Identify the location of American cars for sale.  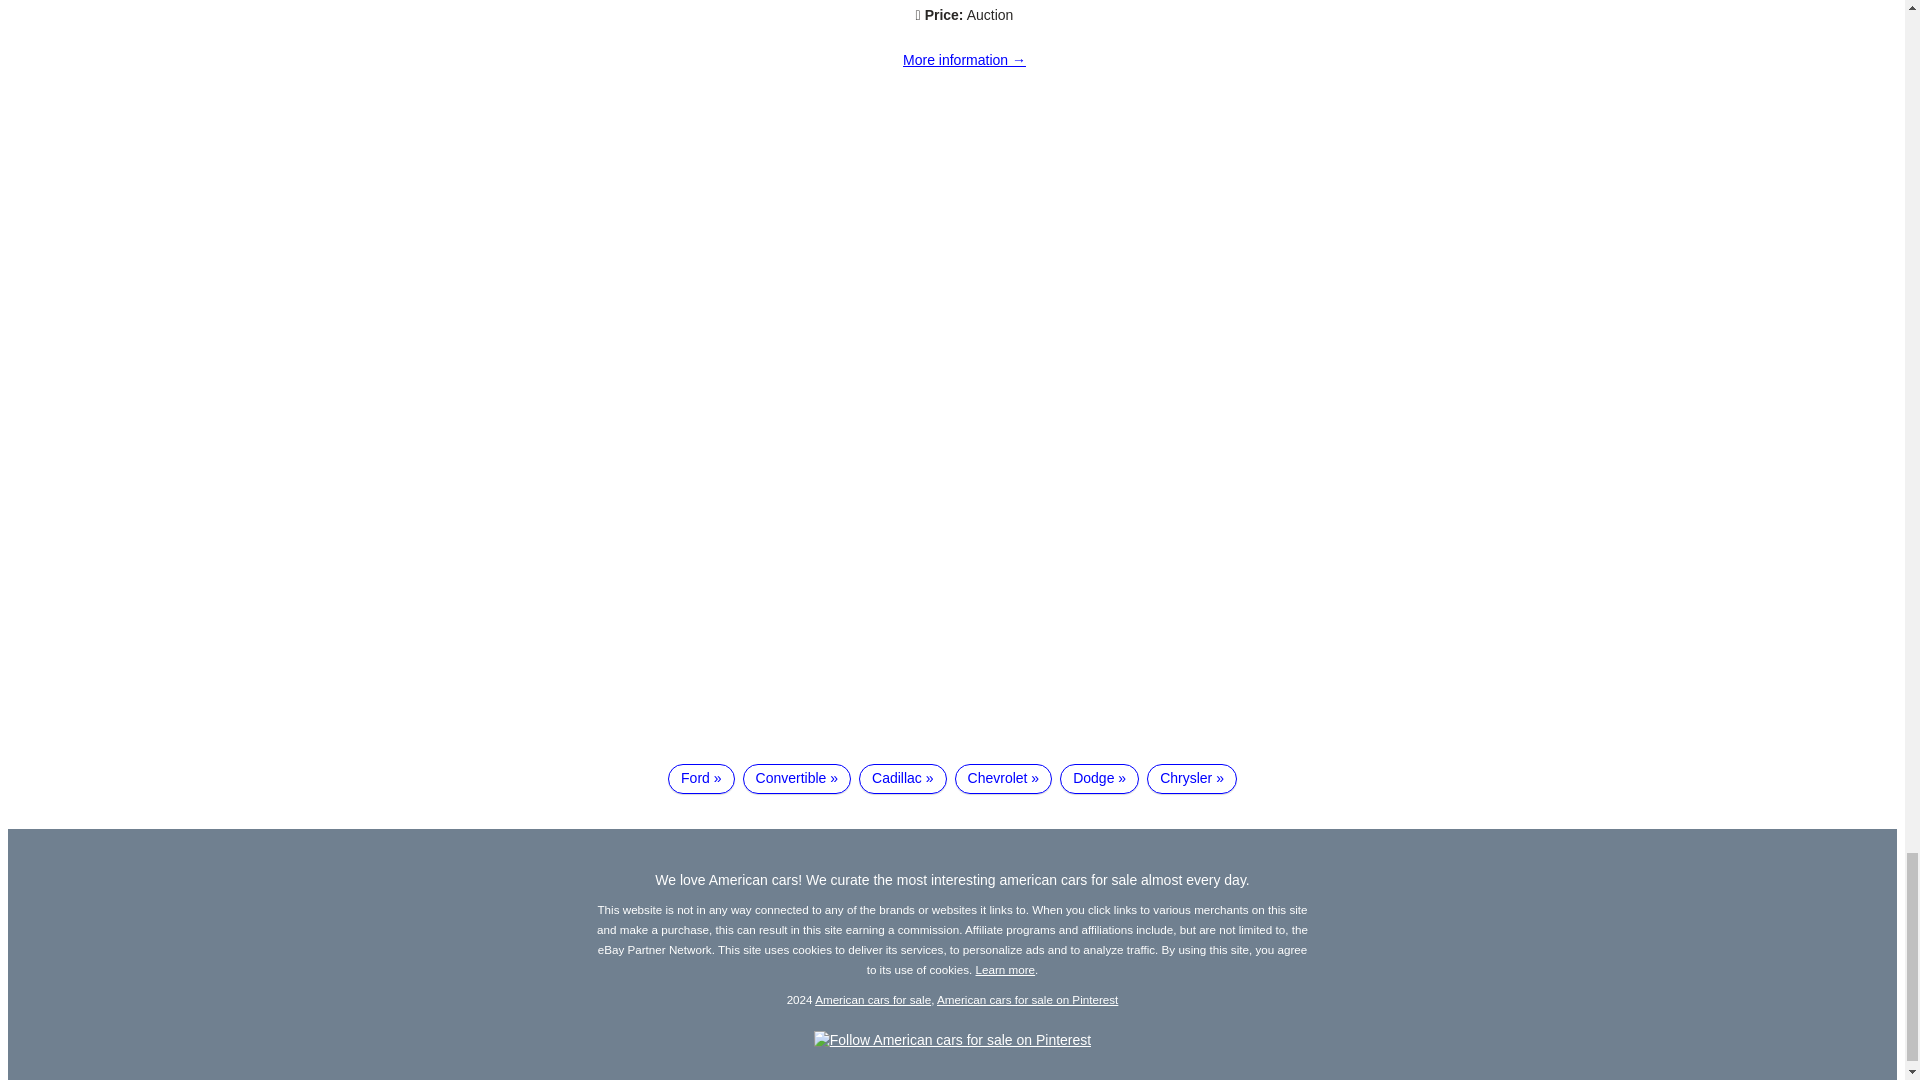
(872, 998).